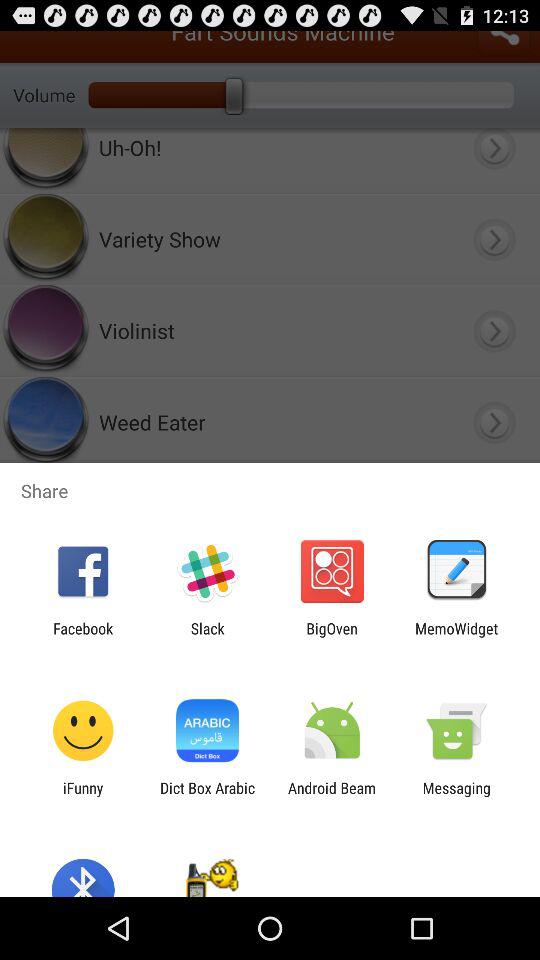 This screenshot has height=960, width=540. Describe the element at coordinates (207, 796) in the screenshot. I see `select item next to android beam icon` at that location.